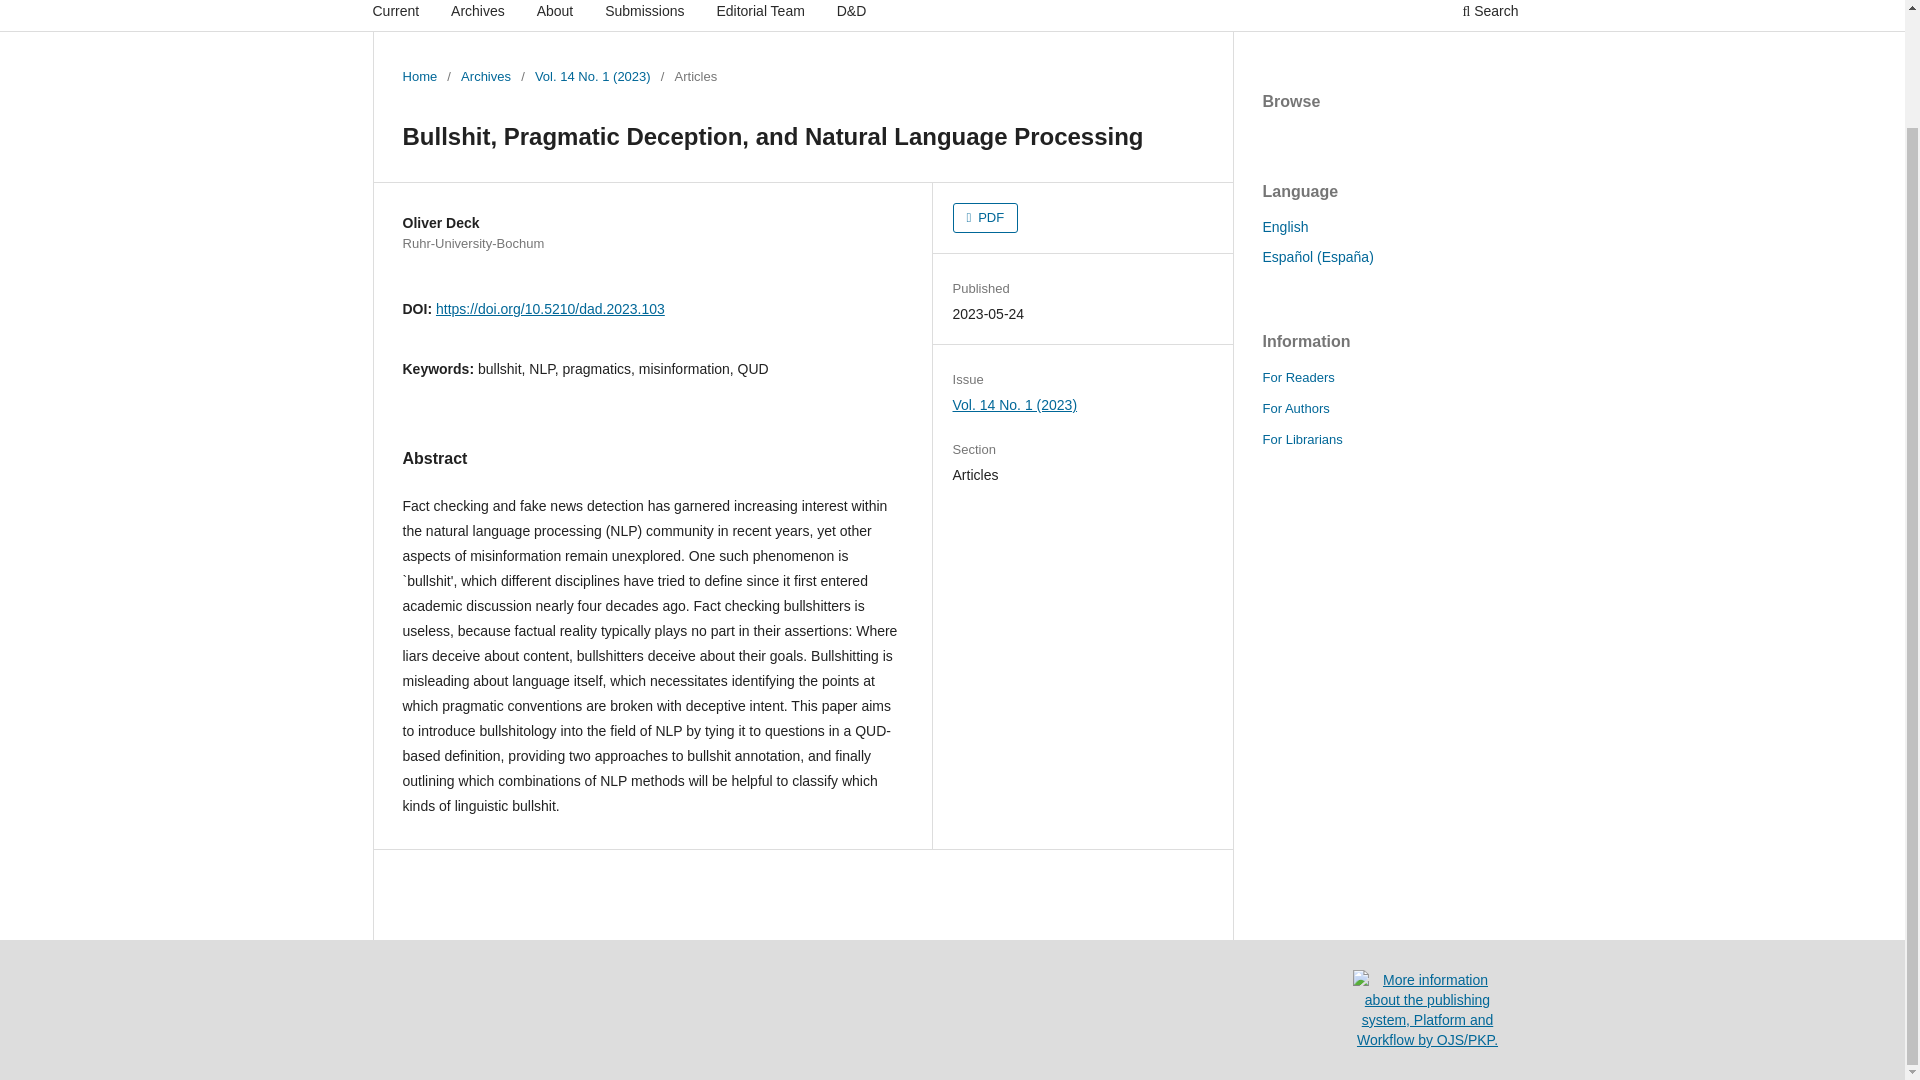 This screenshot has height=1080, width=1920. What do you see at coordinates (1302, 440) in the screenshot?
I see `For Librarians` at bounding box center [1302, 440].